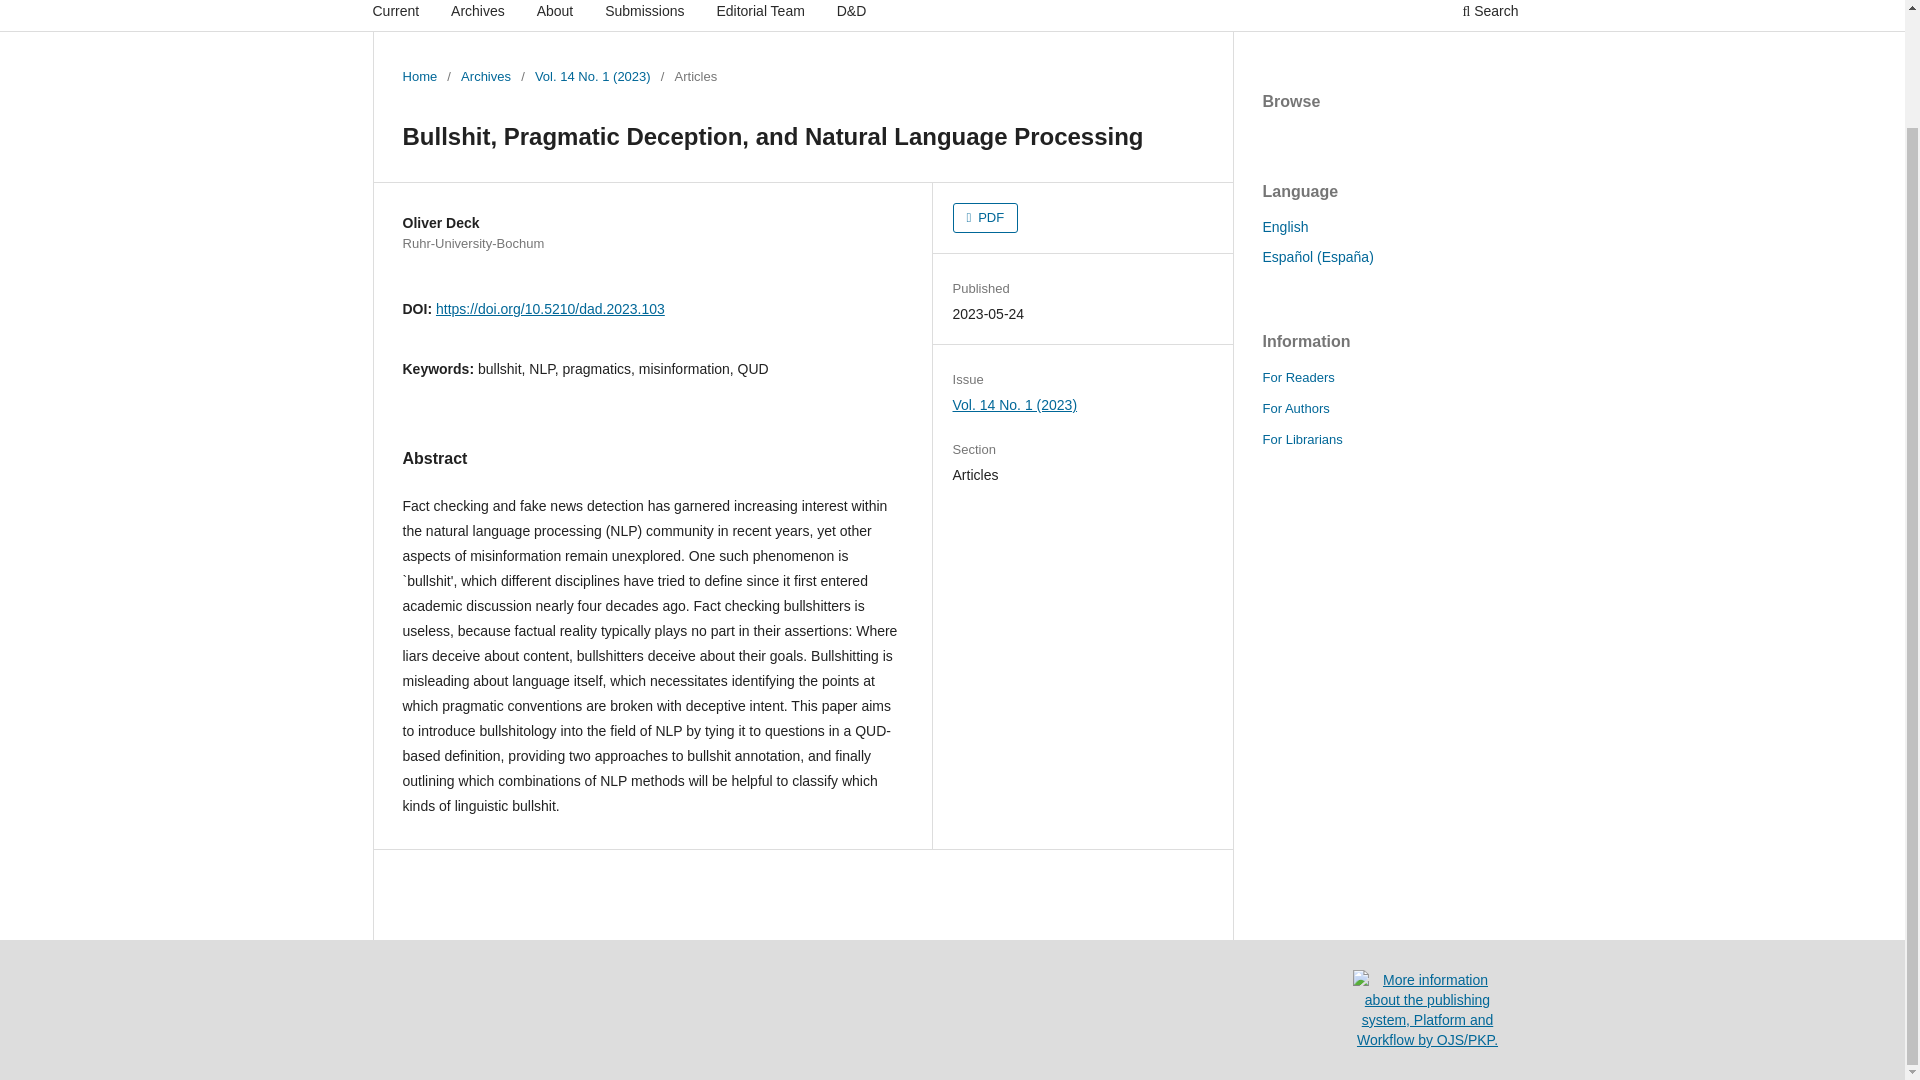 This screenshot has height=1080, width=1920. What do you see at coordinates (1302, 440) in the screenshot?
I see `For Librarians` at bounding box center [1302, 440].